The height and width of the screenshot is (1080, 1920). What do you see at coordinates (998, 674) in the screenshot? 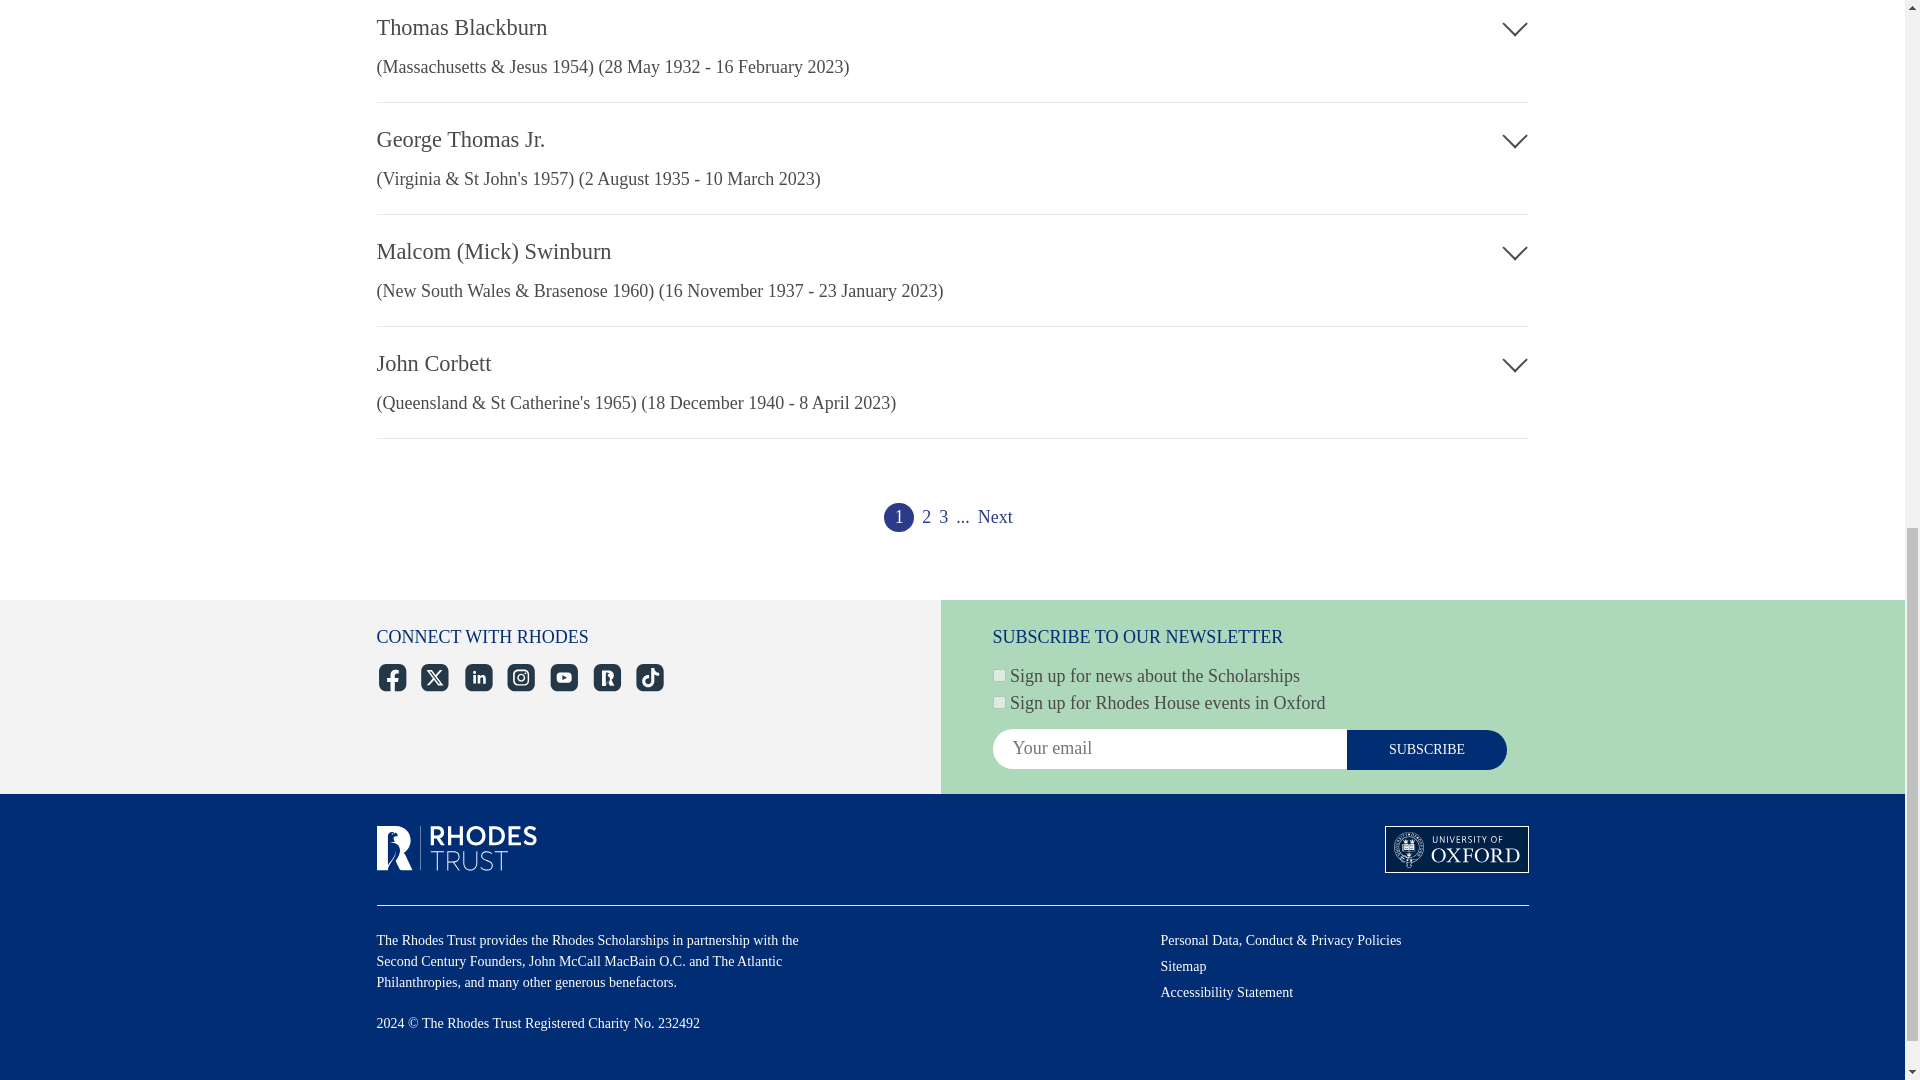
I see `on` at bounding box center [998, 674].